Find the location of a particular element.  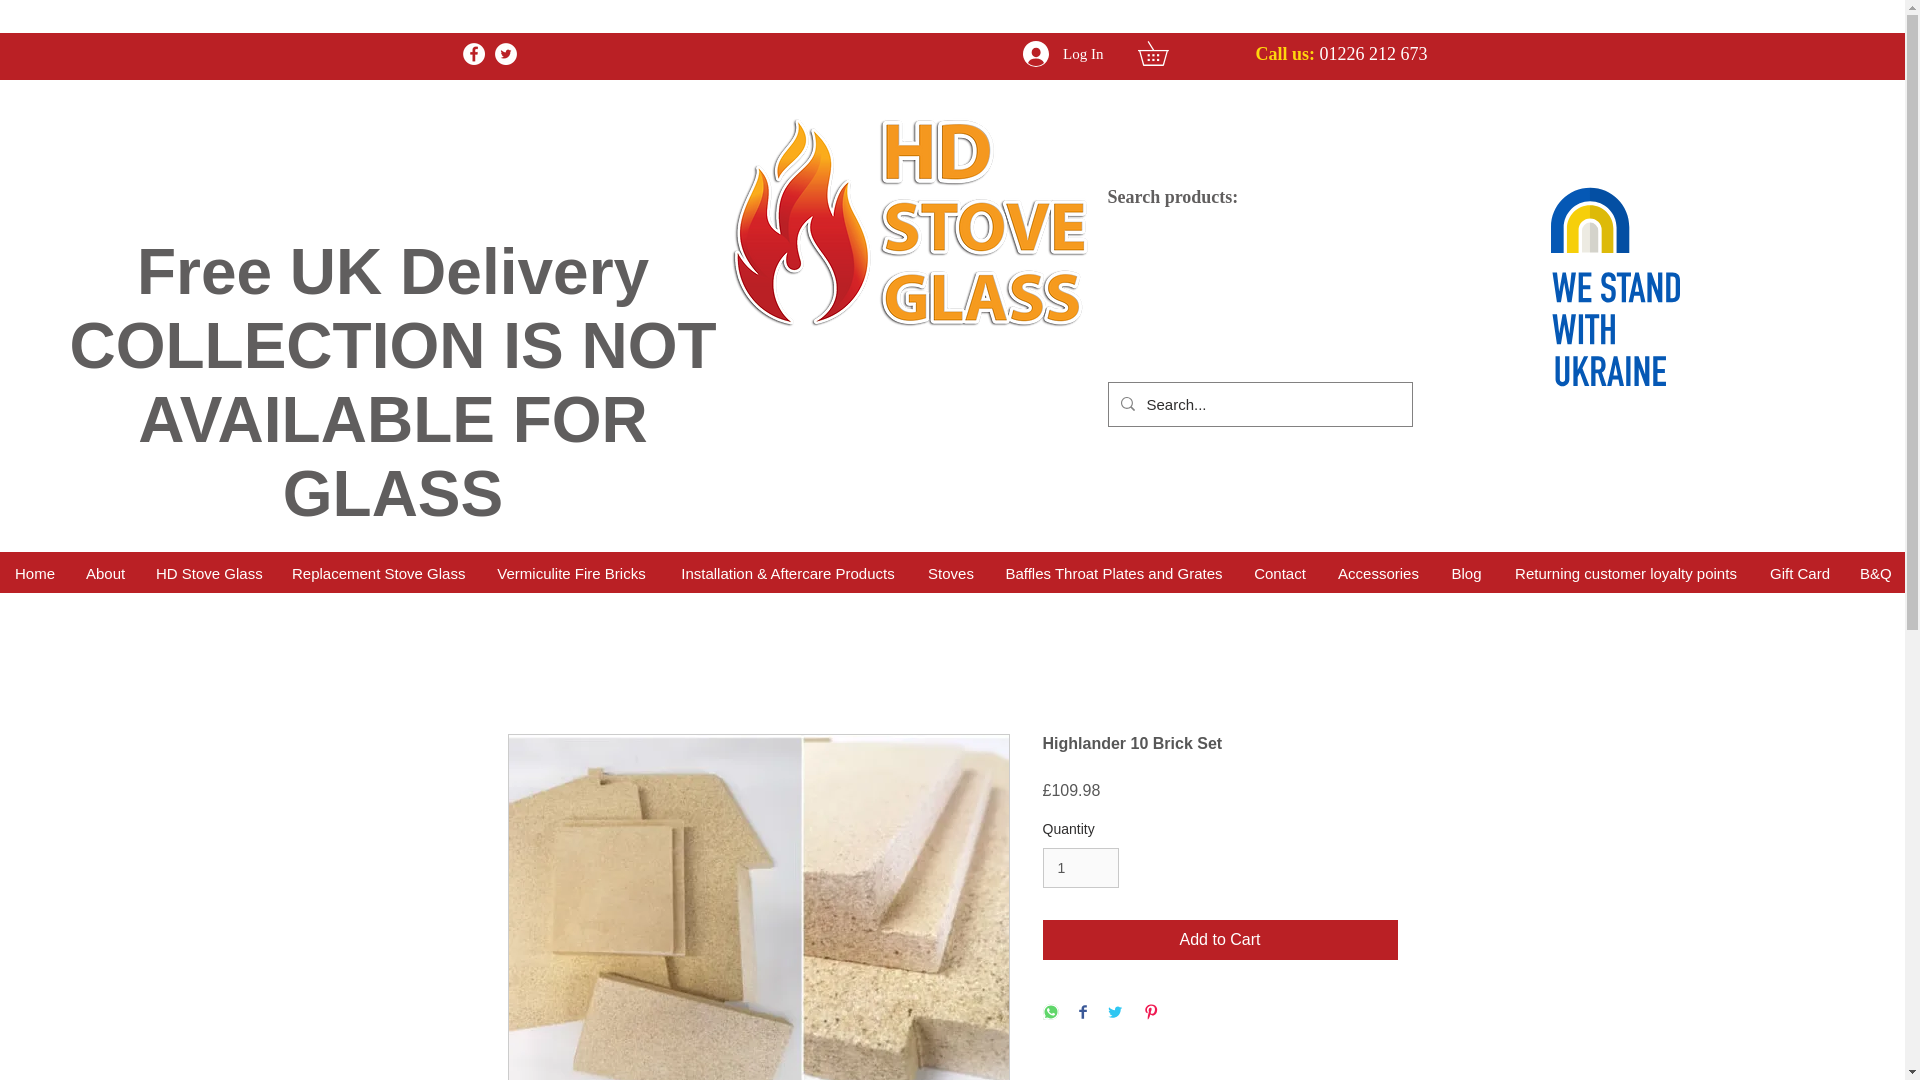

About is located at coordinates (104, 573).